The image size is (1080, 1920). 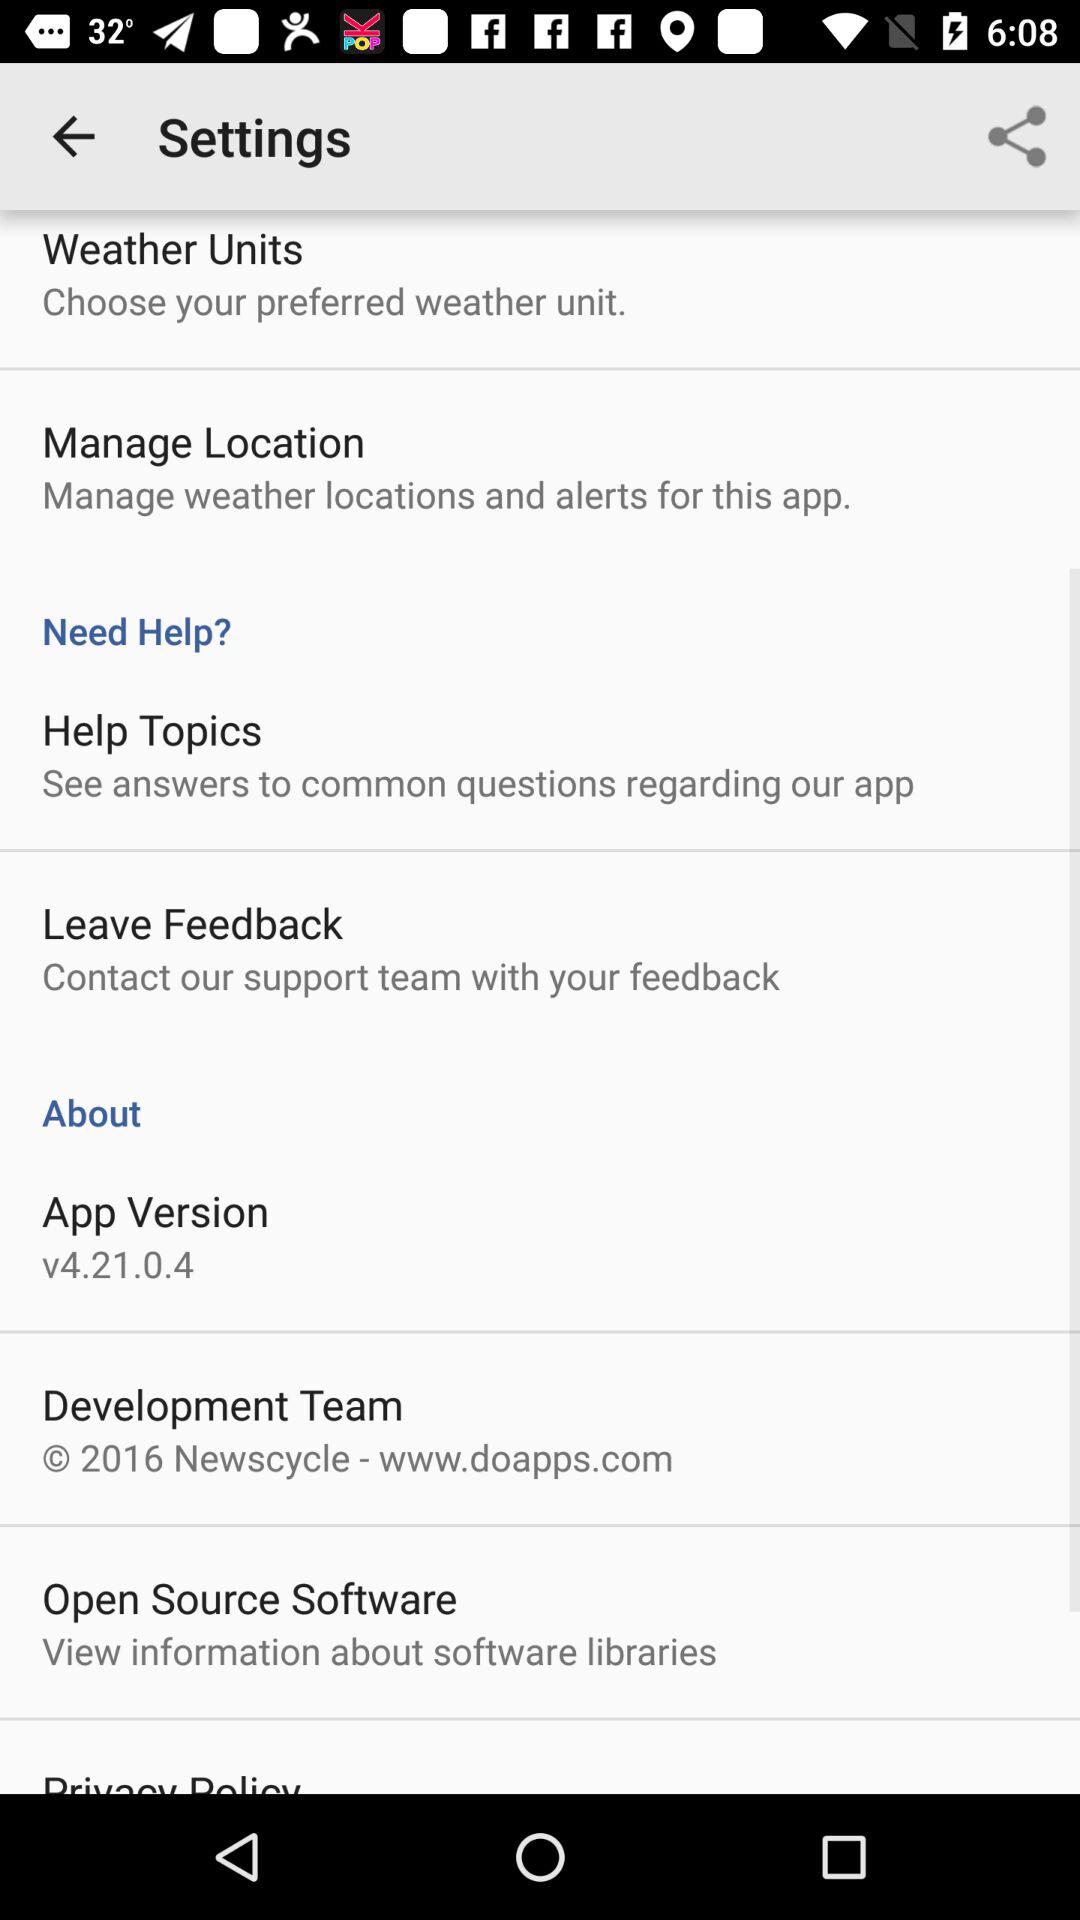 What do you see at coordinates (478, 782) in the screenshot?
I see `choose icon above leave feedback item` at bounding box center [478, 782].